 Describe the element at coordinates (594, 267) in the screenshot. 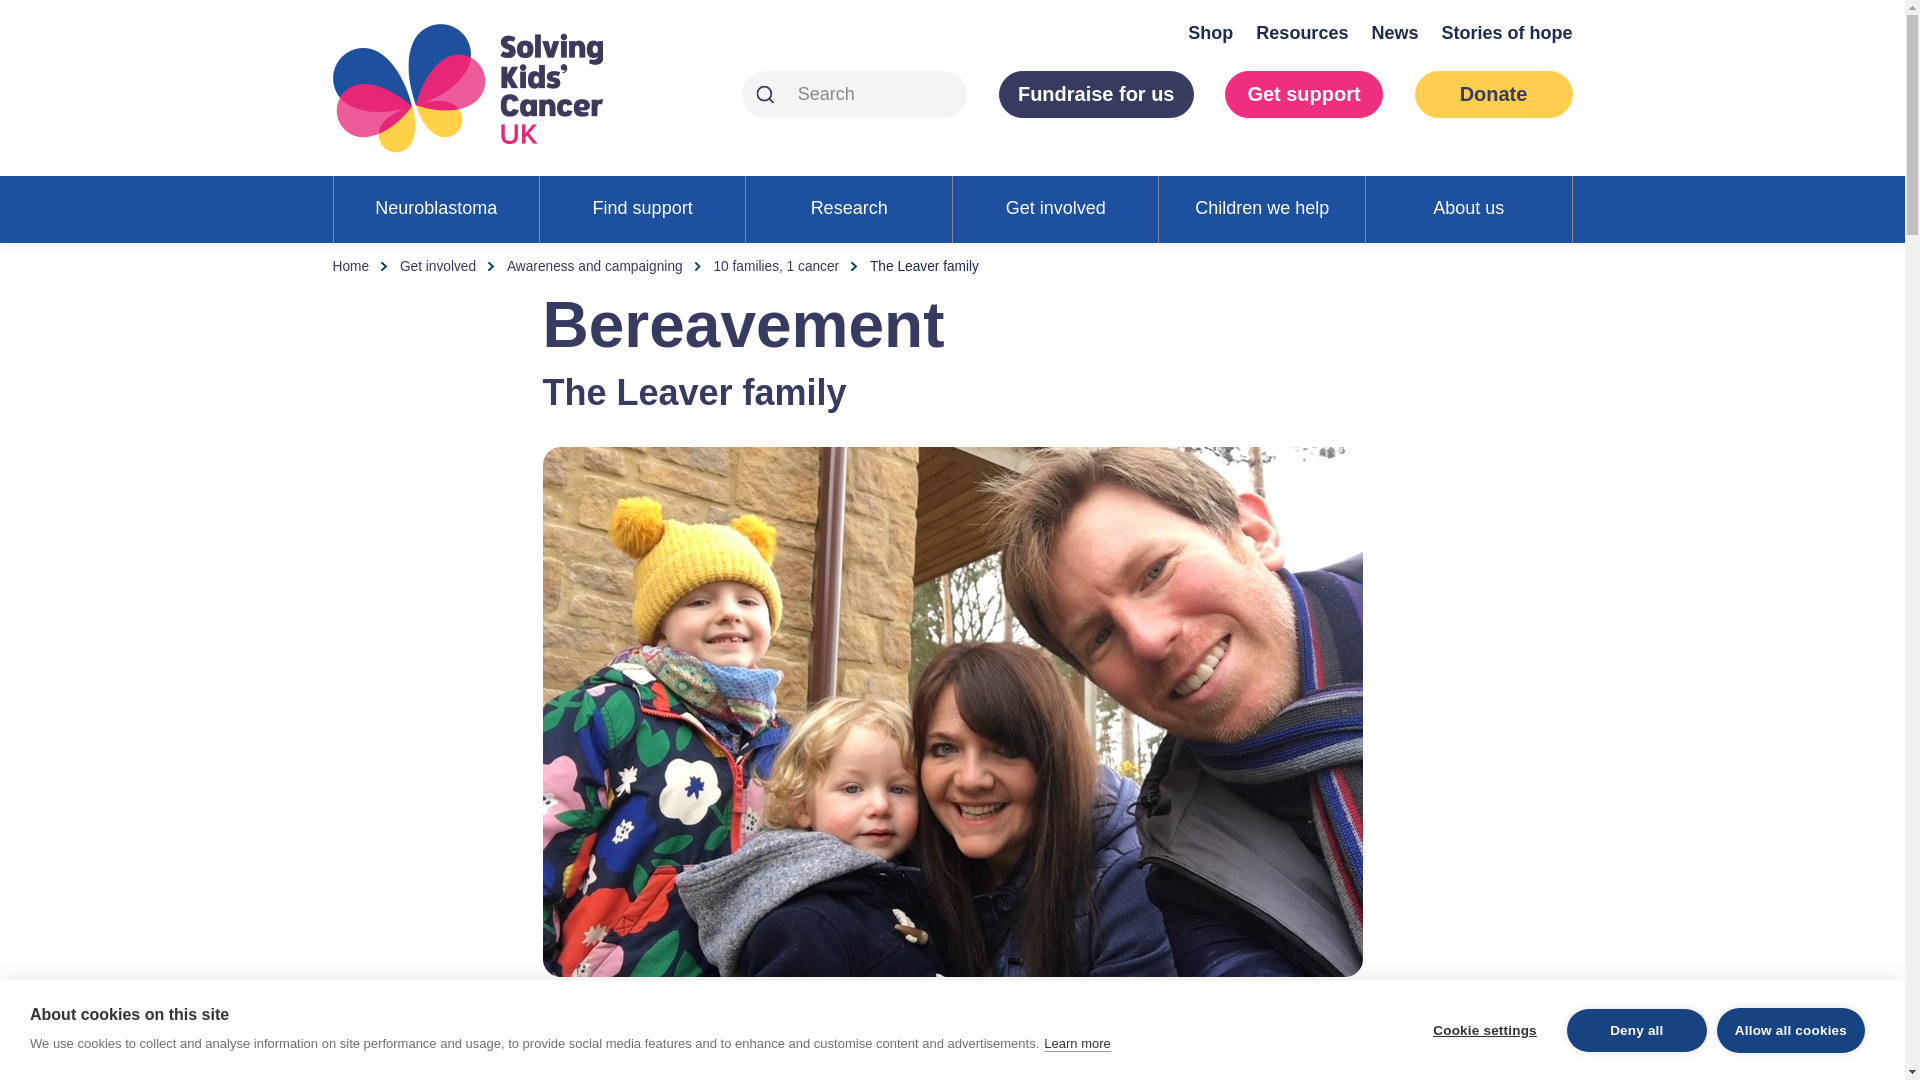

I see `Awareness and campaigning` at that location.